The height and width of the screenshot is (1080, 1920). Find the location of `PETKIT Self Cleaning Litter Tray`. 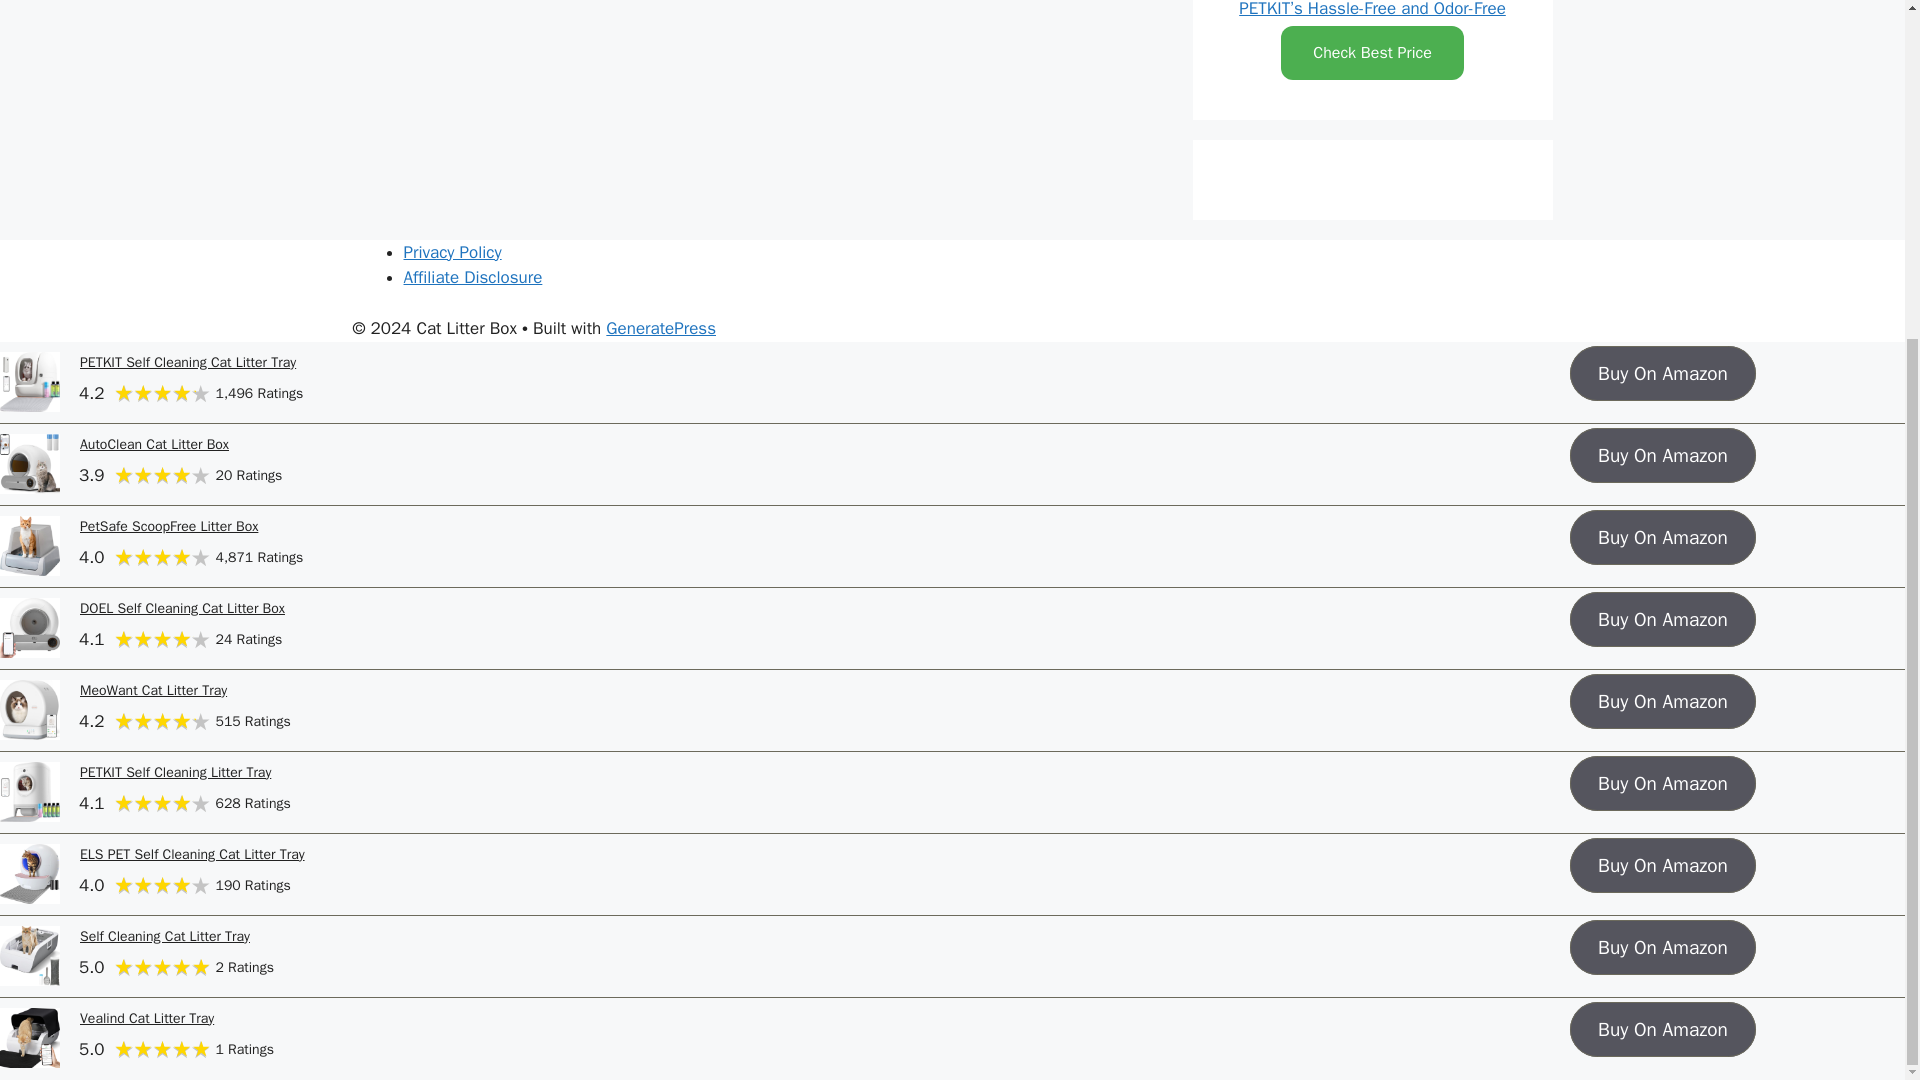

PETKIT Self Cleaning Litter Tray is located at coordinates (175, 772).